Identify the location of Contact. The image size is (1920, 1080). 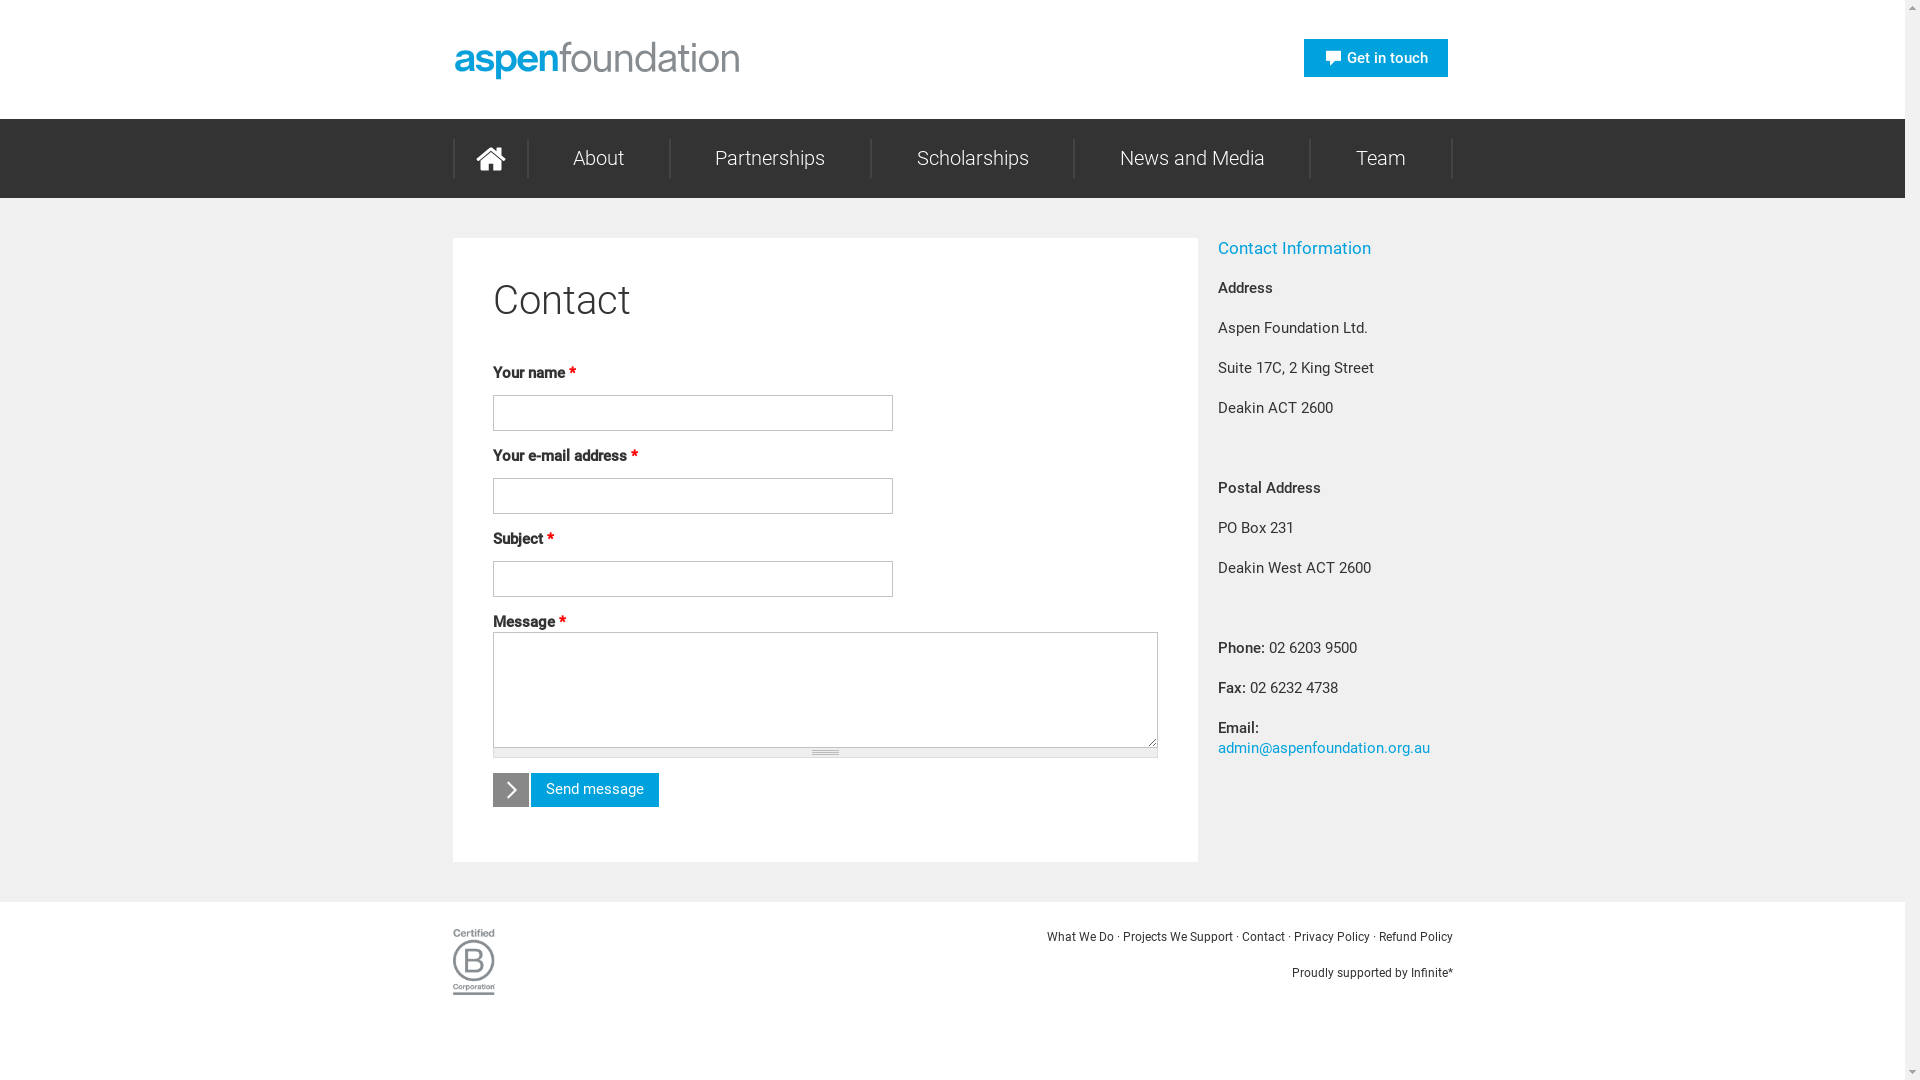
(1264, 937).